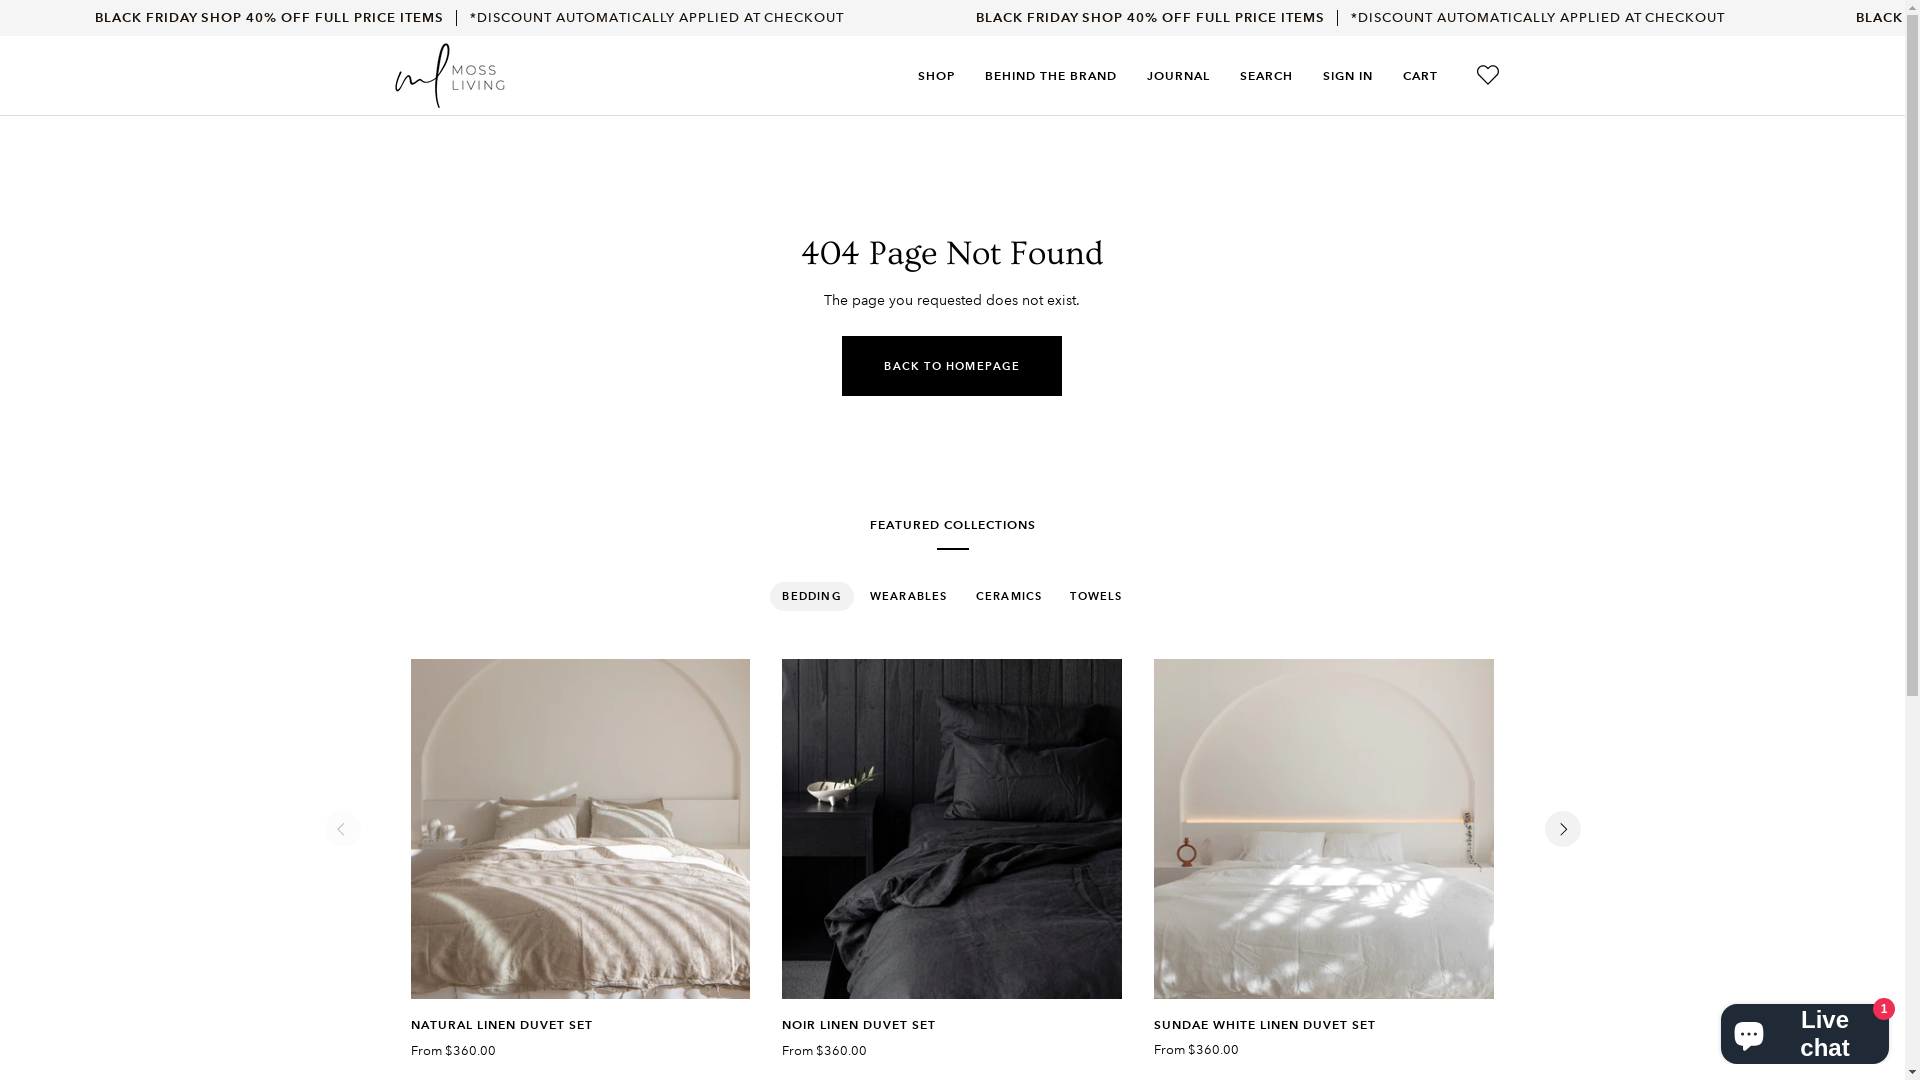  What do you see at coordinates (952, 366) in the screenshot?
I see `BACK TO HOMEPAGE` at bounding box center [952, 366].